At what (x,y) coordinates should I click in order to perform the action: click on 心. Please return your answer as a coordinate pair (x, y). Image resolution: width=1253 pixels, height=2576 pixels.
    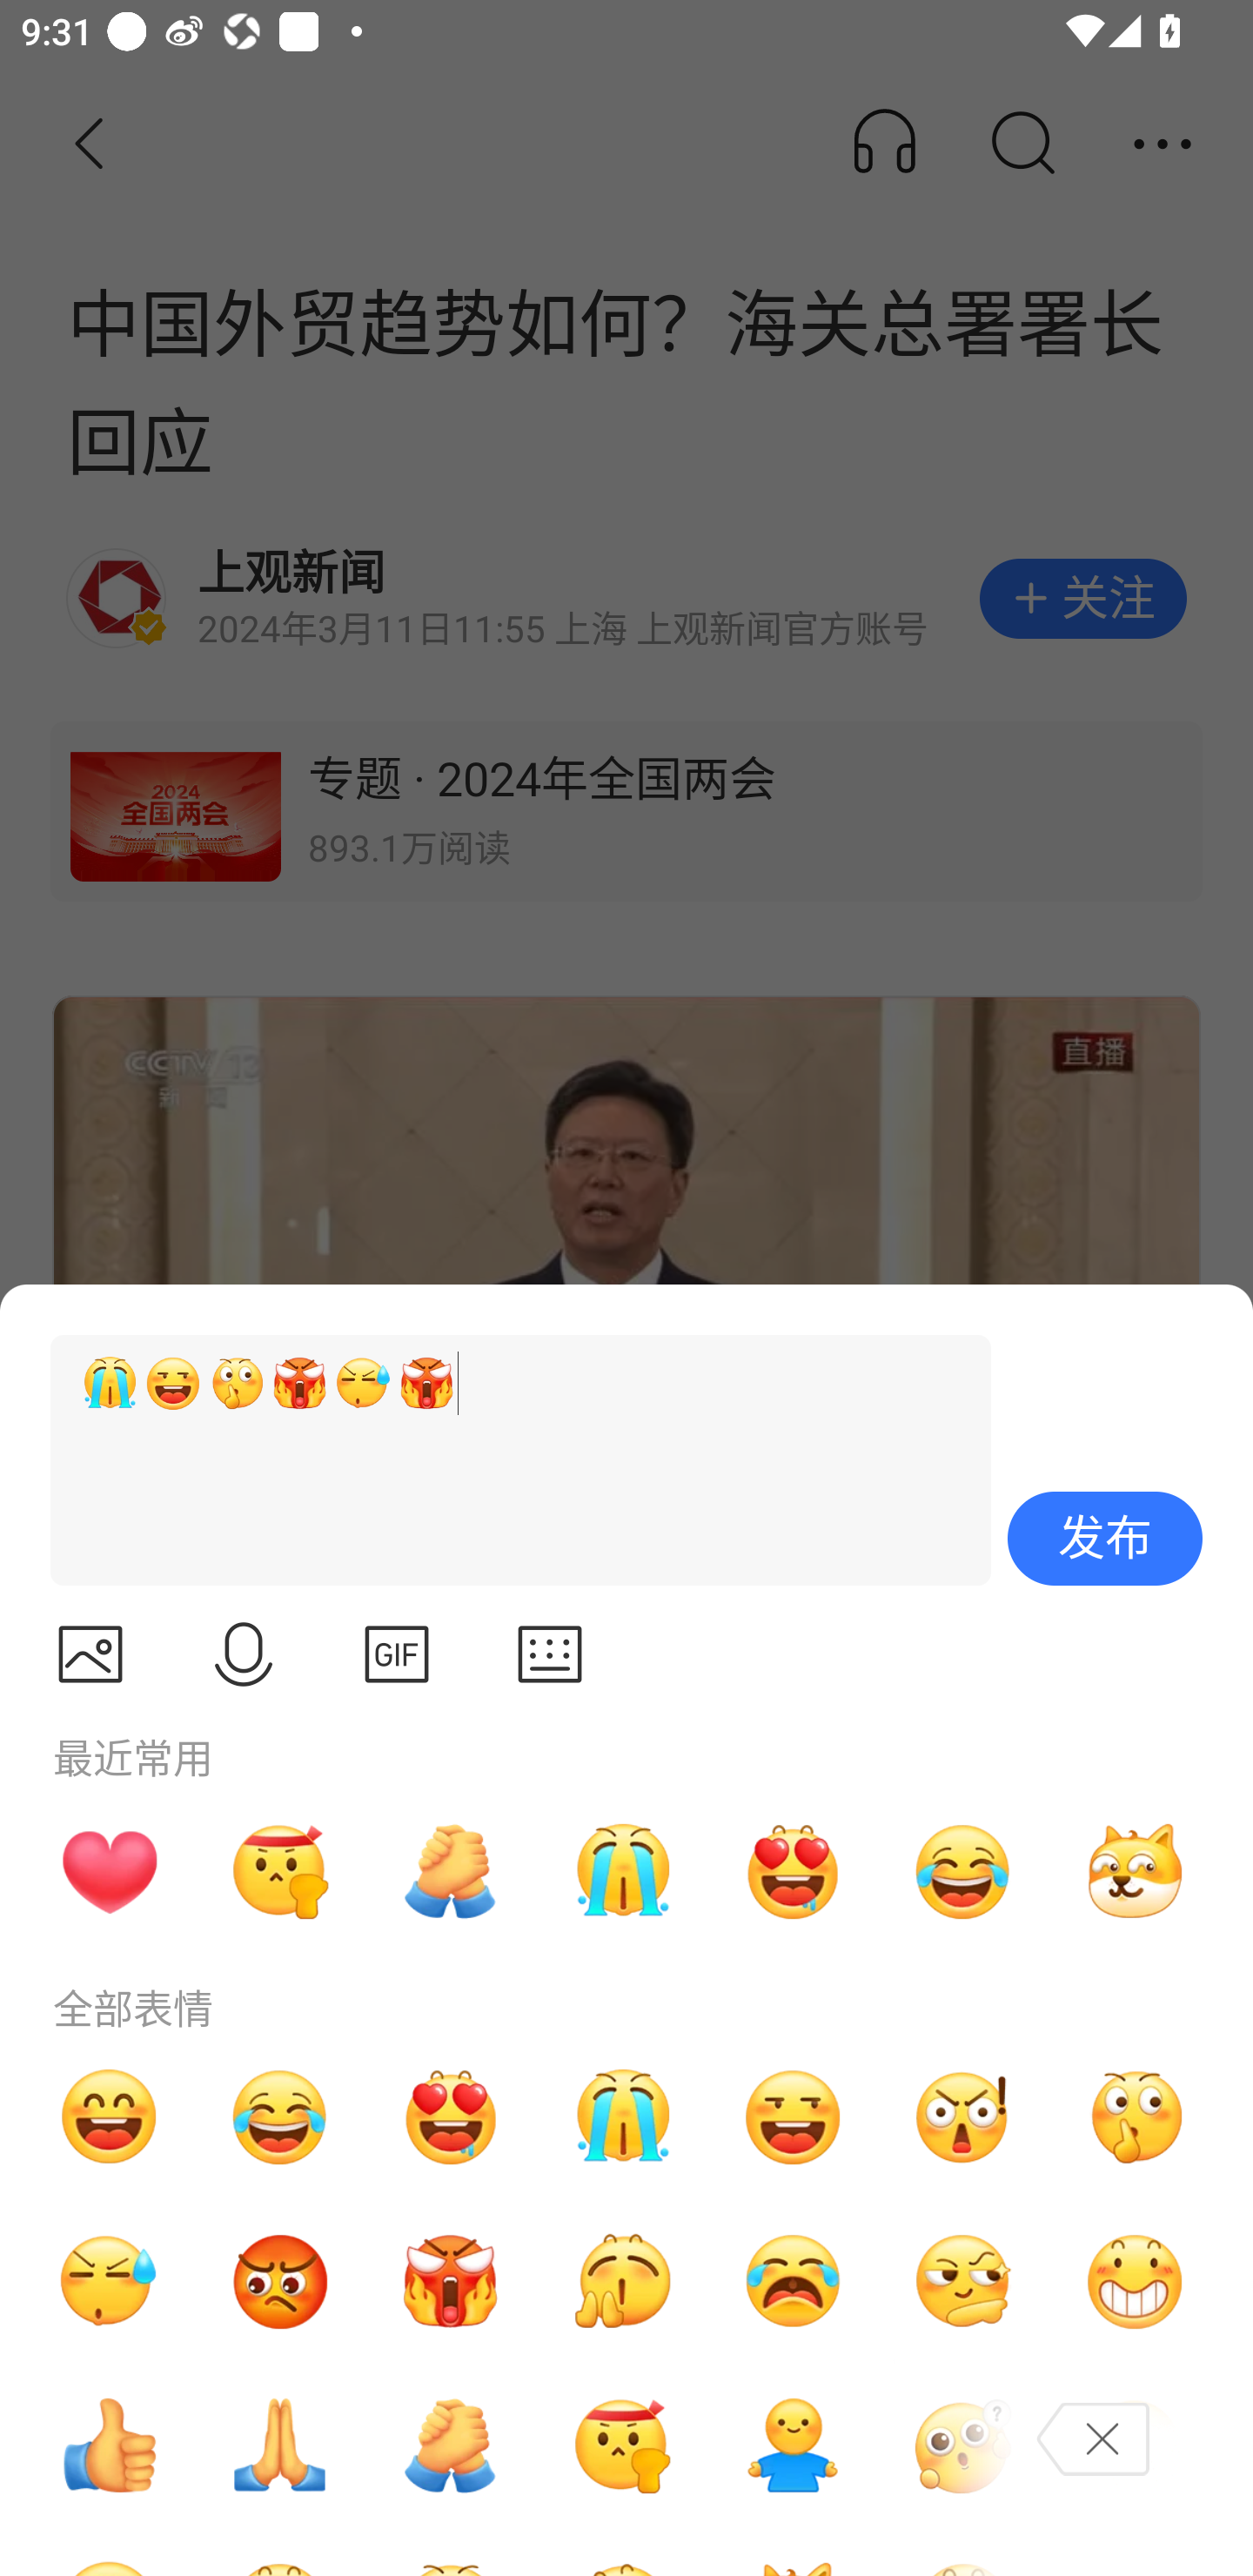
    Looking at the image, I should click on (109, 1871).